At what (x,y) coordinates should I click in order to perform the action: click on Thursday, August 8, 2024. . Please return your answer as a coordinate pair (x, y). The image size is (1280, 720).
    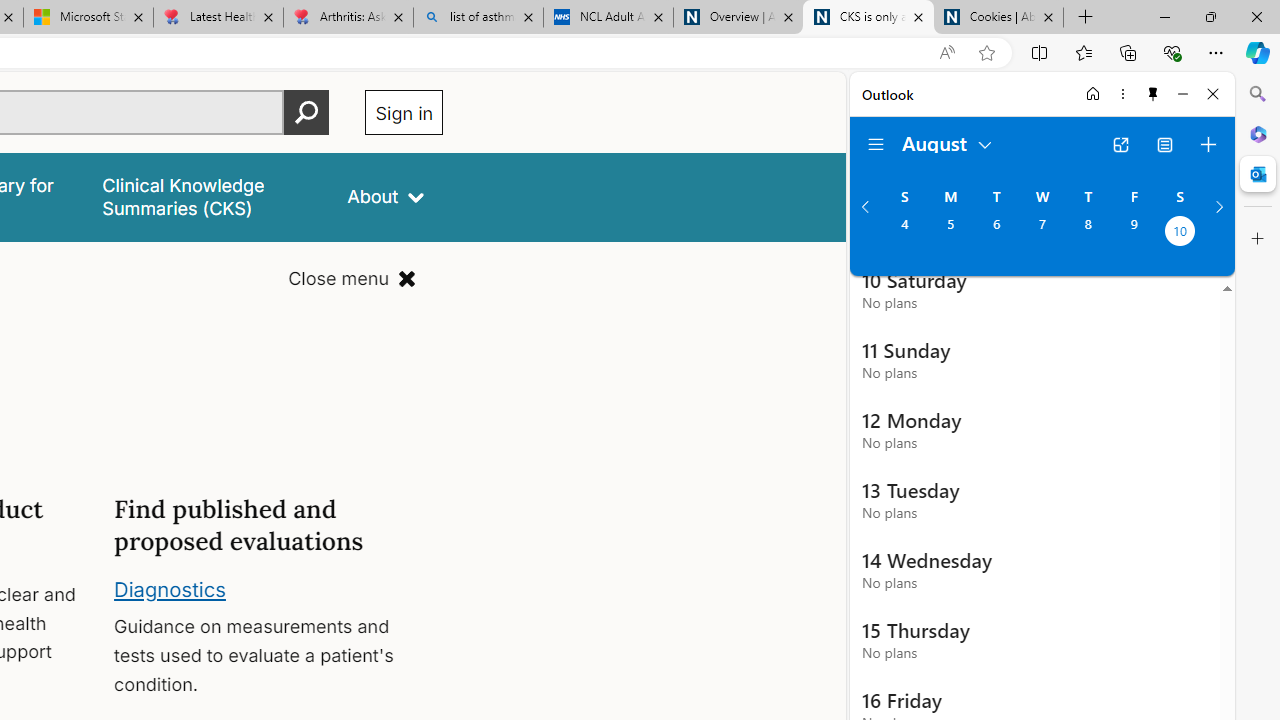
    Looking at the image, I should click on (1088, 233).